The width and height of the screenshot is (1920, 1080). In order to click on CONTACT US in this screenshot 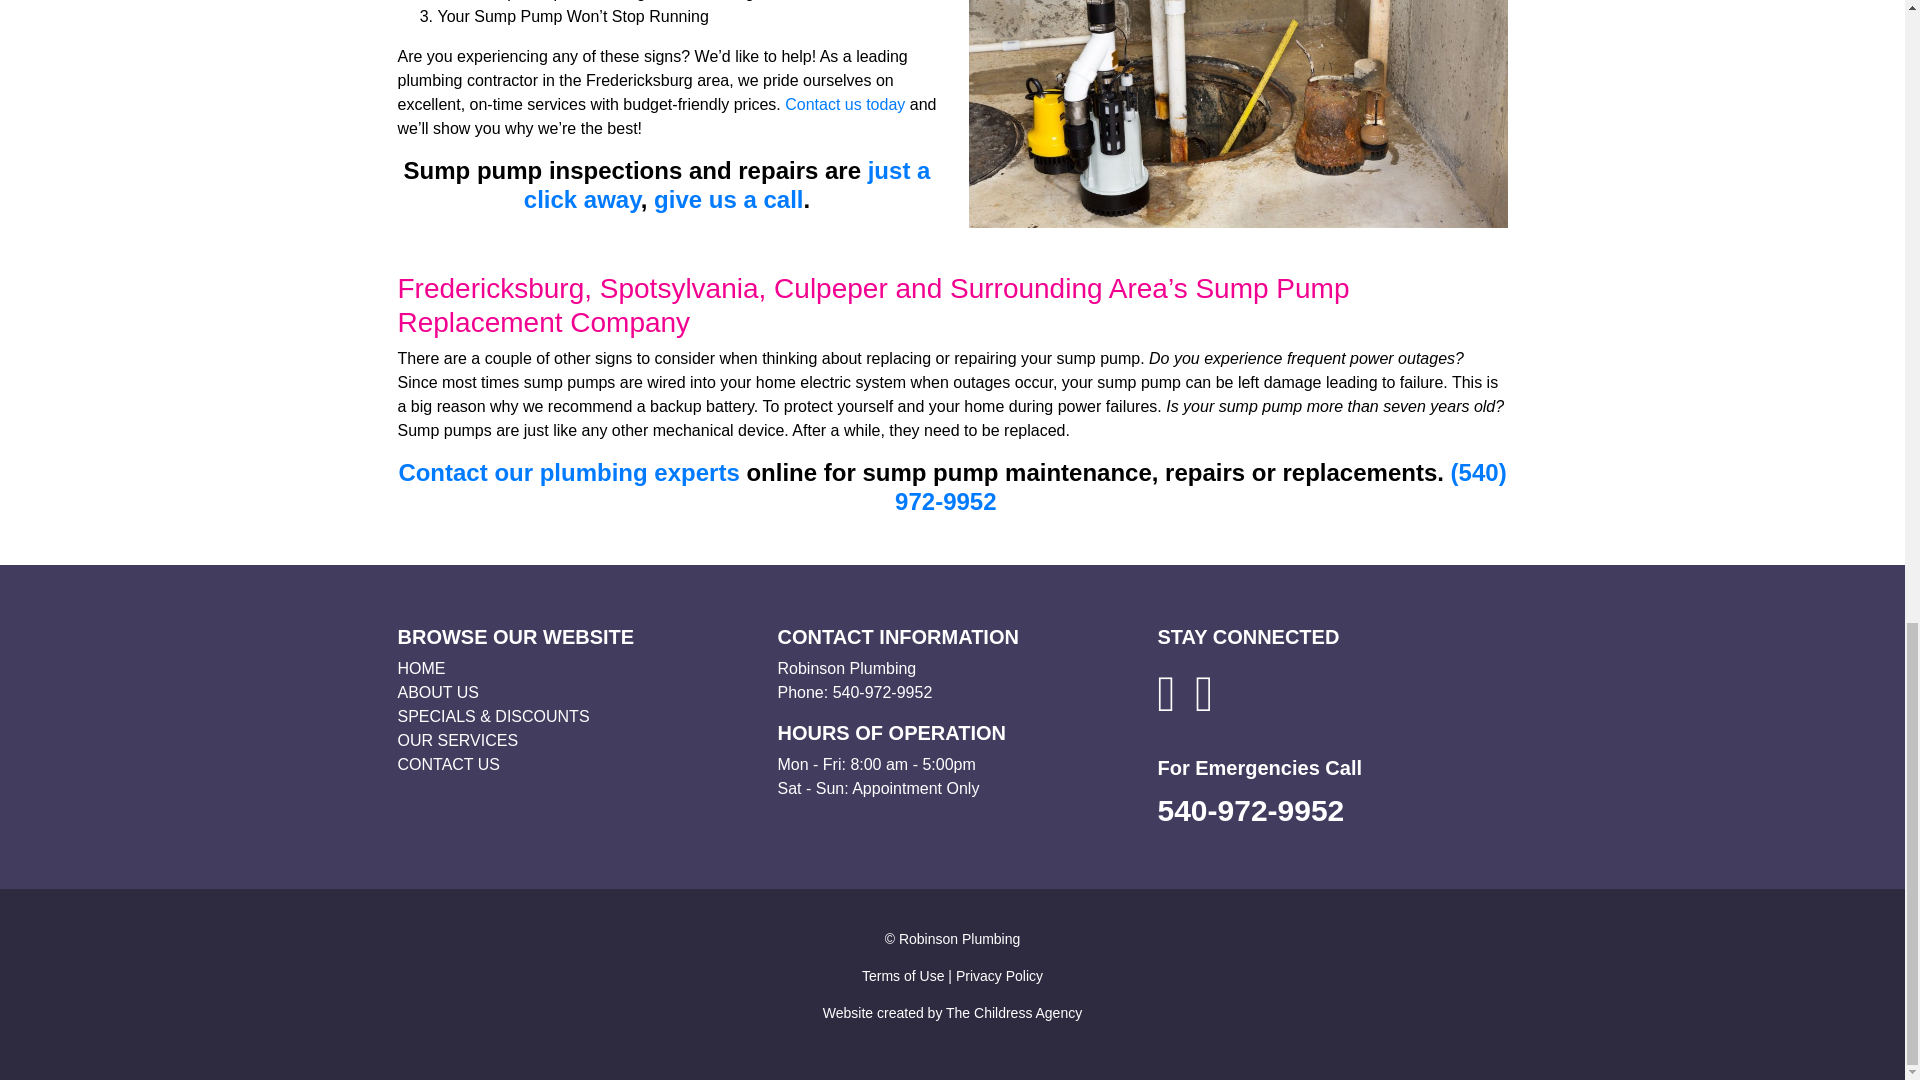, I will do `click(449, 764)`.